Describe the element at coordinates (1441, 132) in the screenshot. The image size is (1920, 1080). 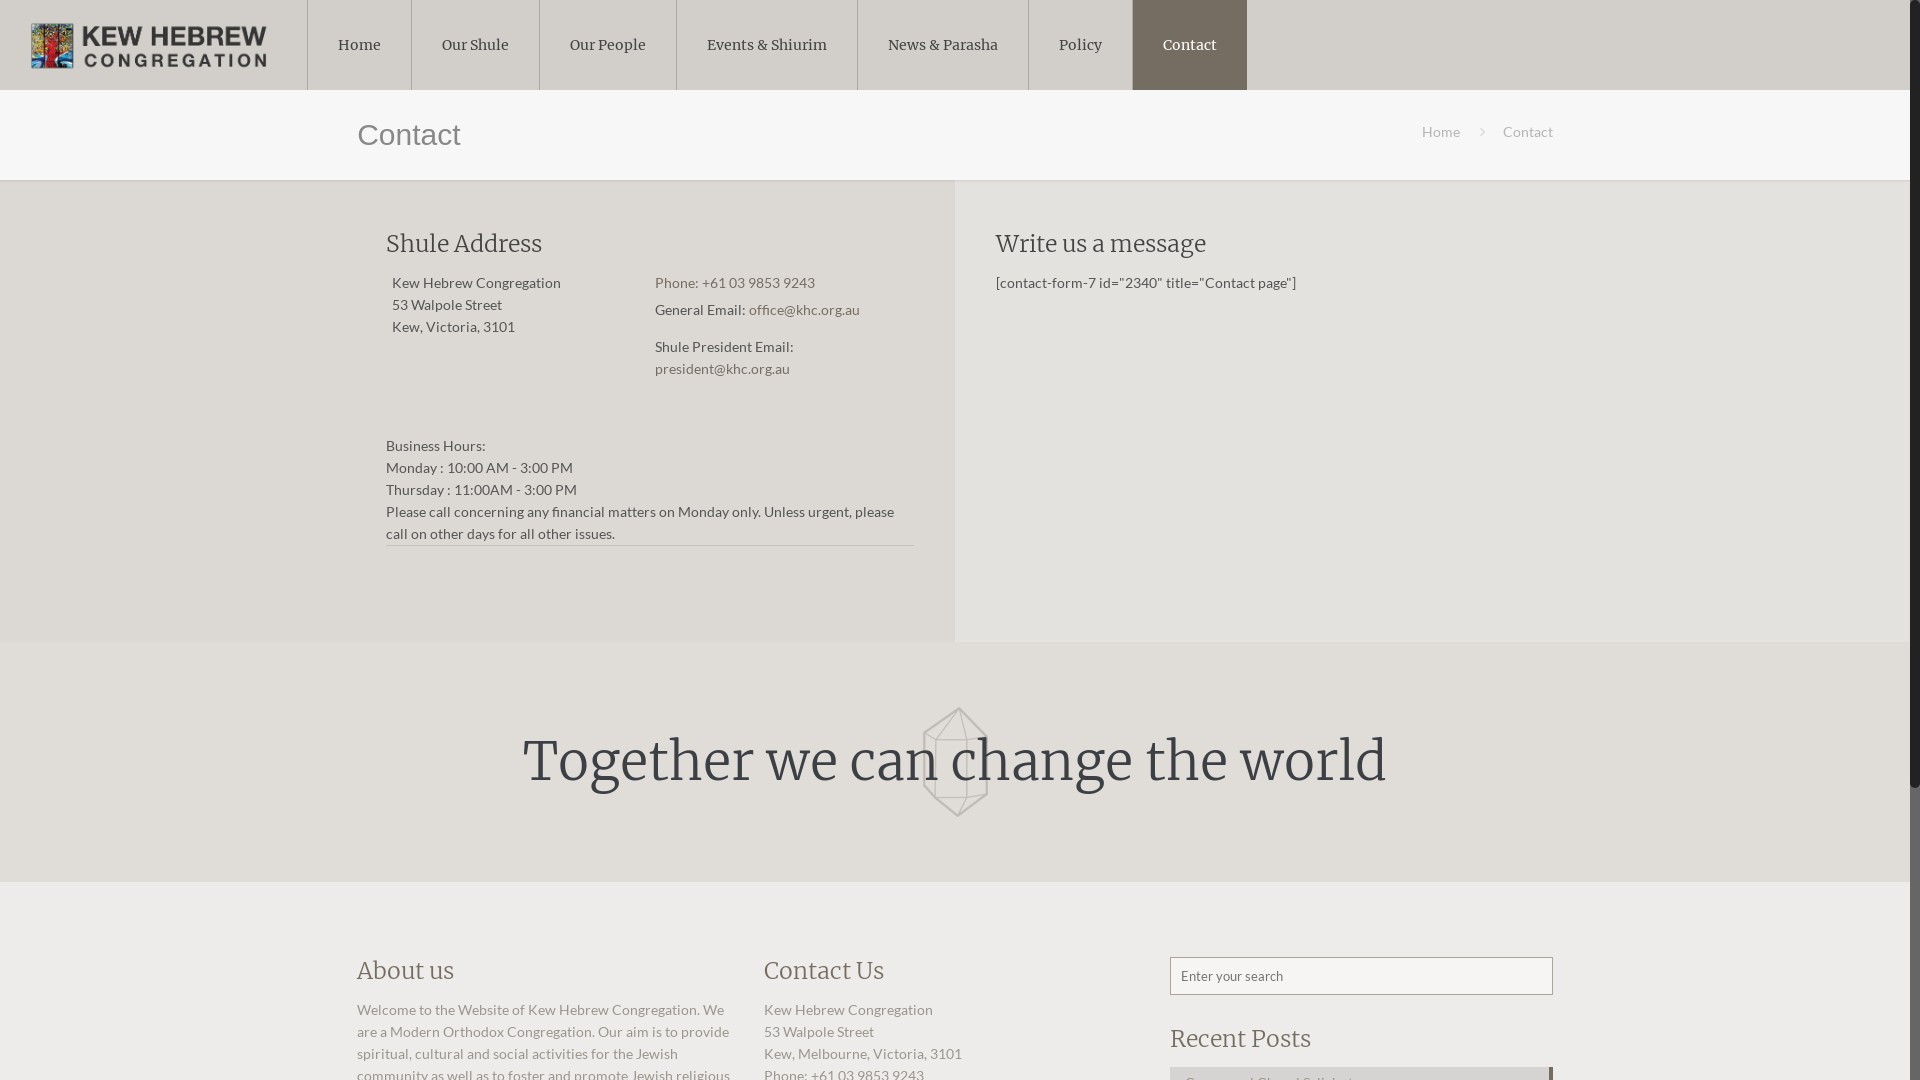
I see `Home` at that location.